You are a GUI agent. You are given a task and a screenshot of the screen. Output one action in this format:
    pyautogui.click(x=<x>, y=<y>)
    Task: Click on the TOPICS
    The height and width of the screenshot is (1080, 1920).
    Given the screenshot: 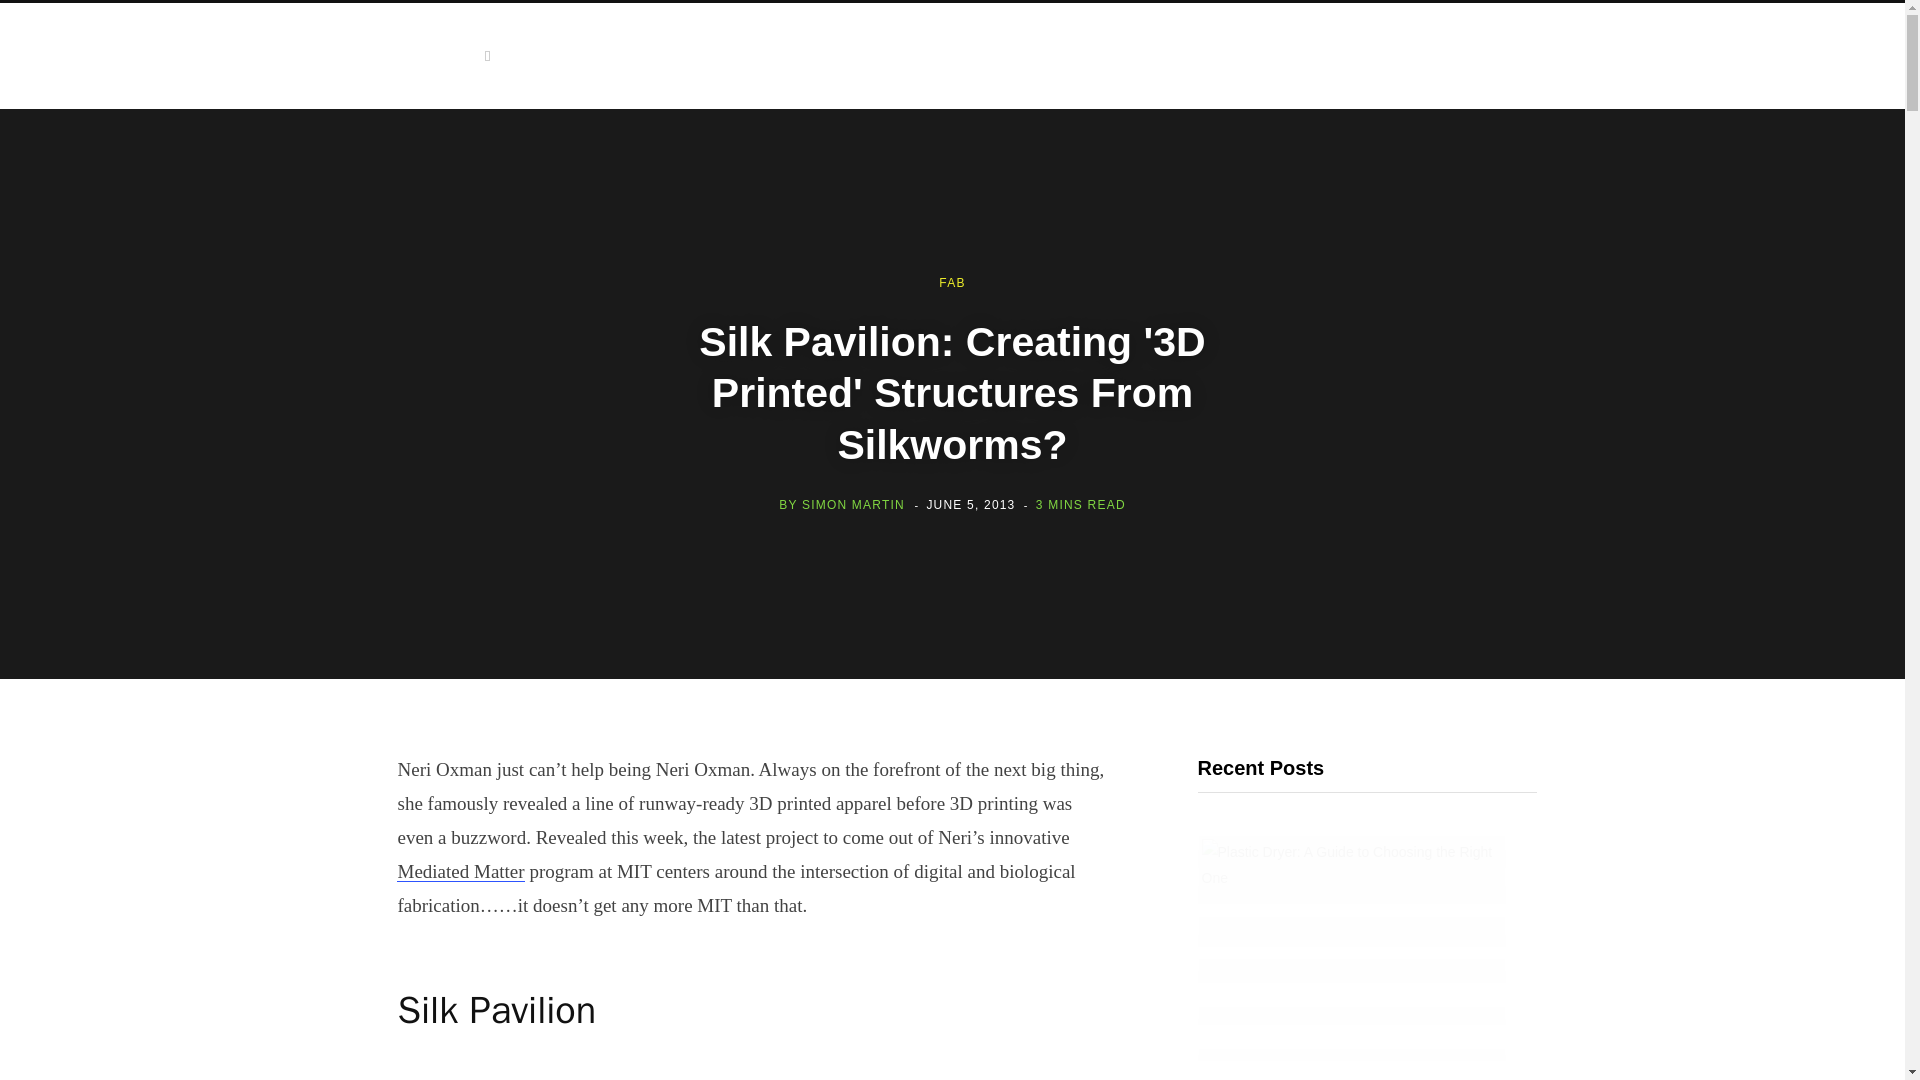 What is the action you would take?
    pyautogui.click(x=454, y=55)
    